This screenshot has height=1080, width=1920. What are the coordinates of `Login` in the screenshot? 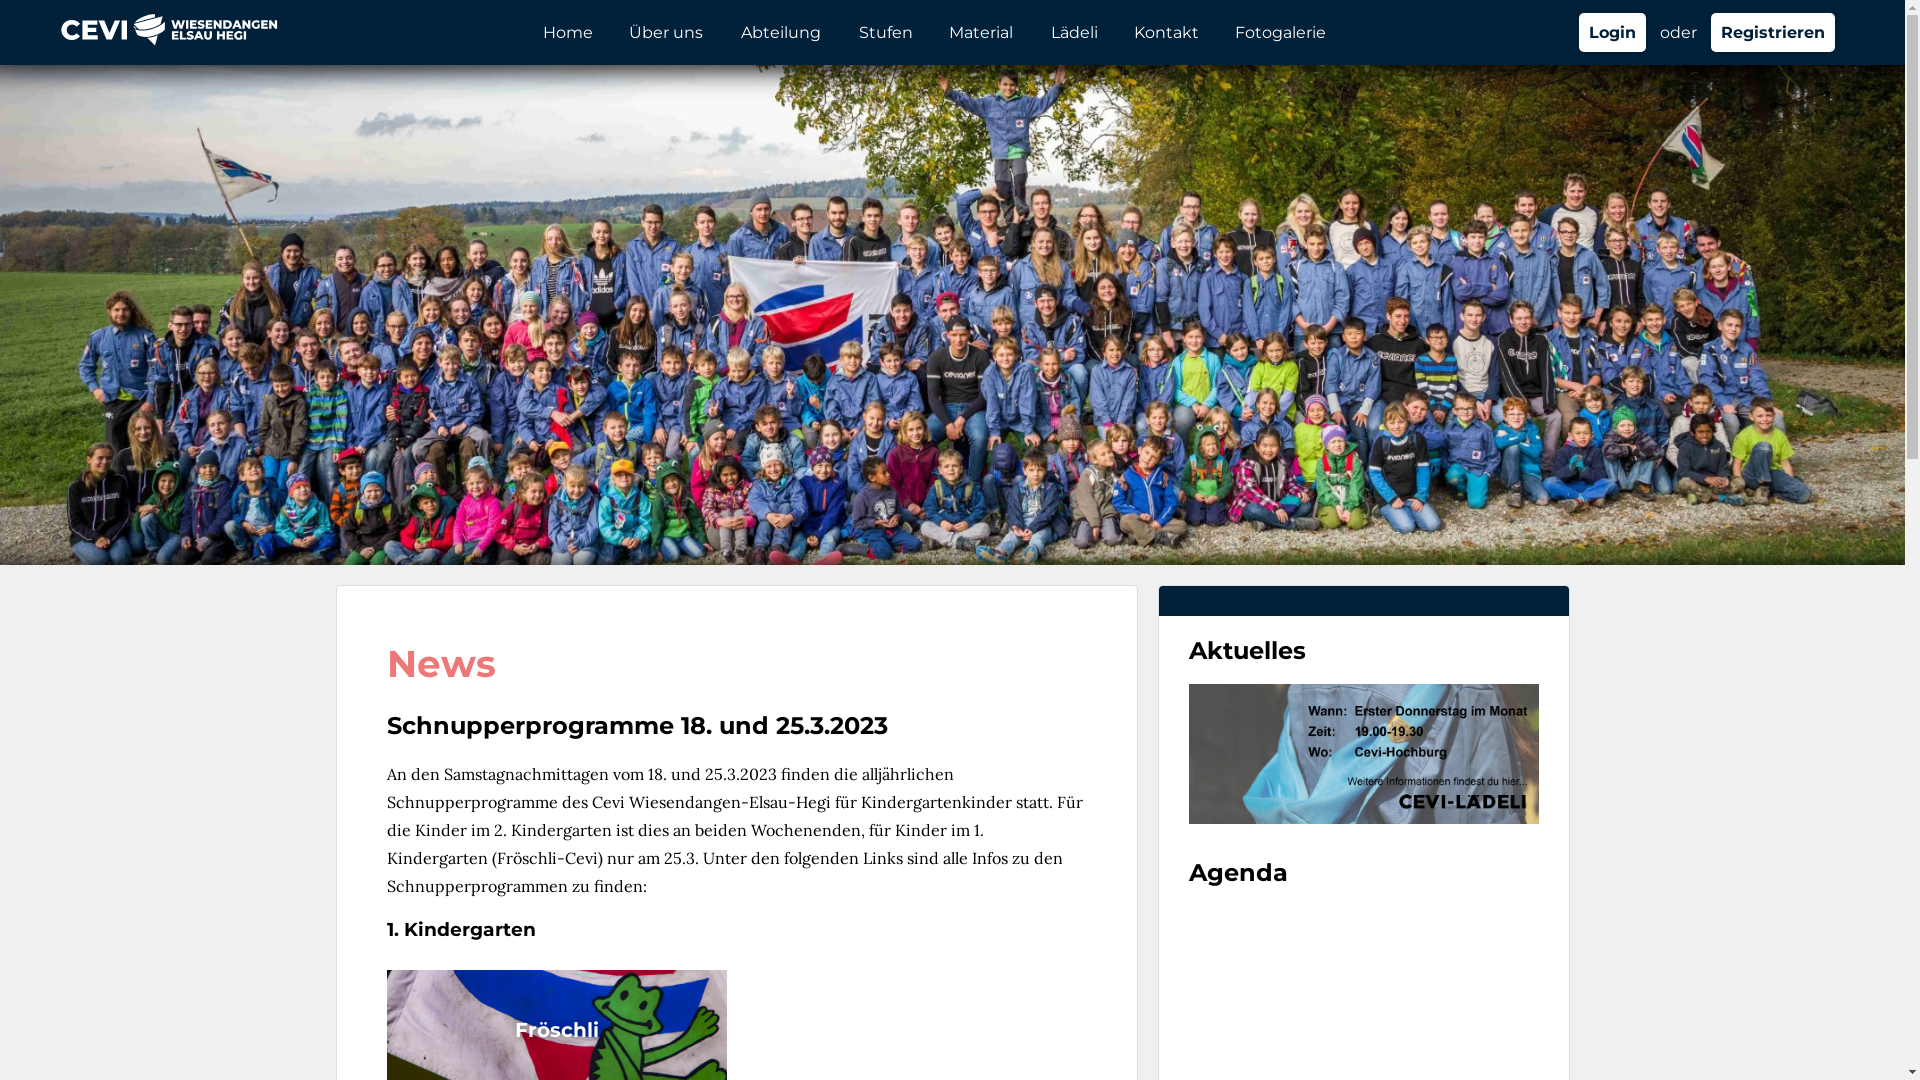 It's located at (1612, 32).